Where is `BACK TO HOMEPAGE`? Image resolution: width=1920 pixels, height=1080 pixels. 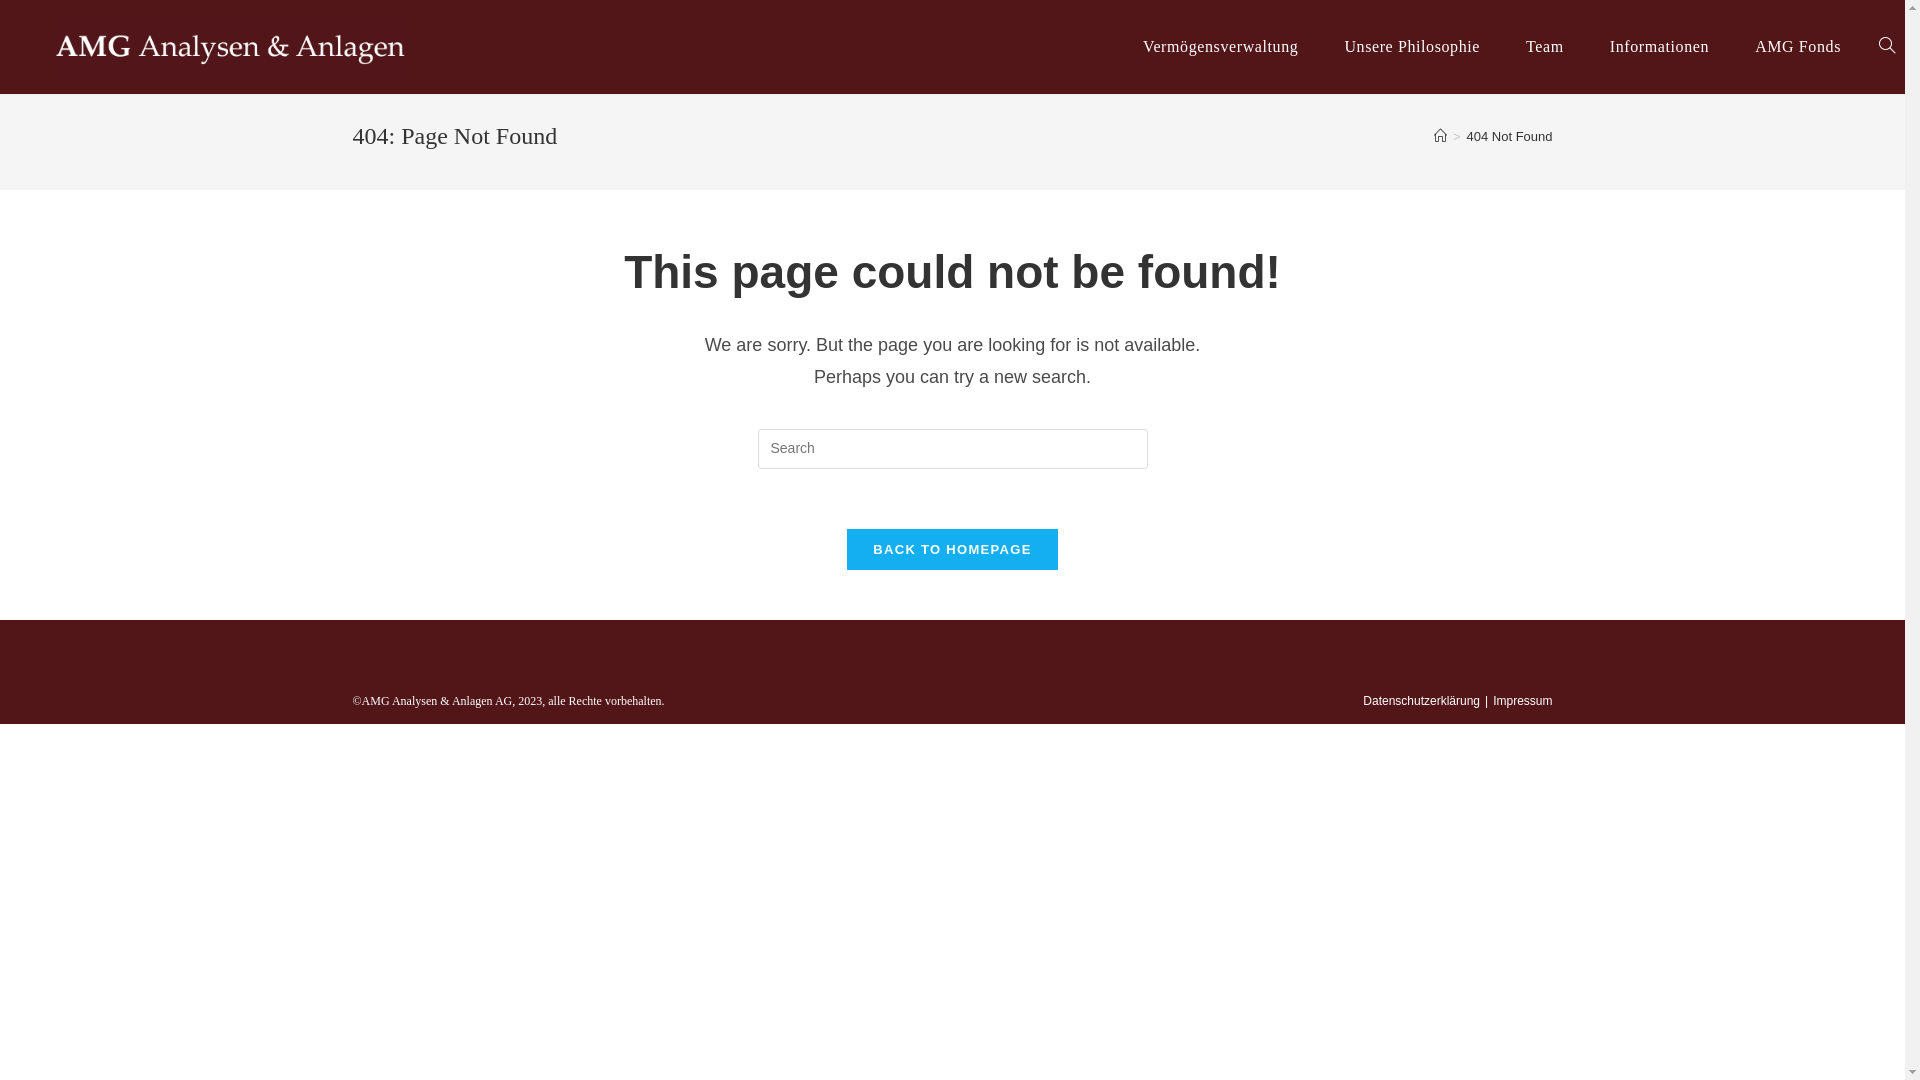
BACK TO HOMEPAGE is located at coordinates (952, 550).